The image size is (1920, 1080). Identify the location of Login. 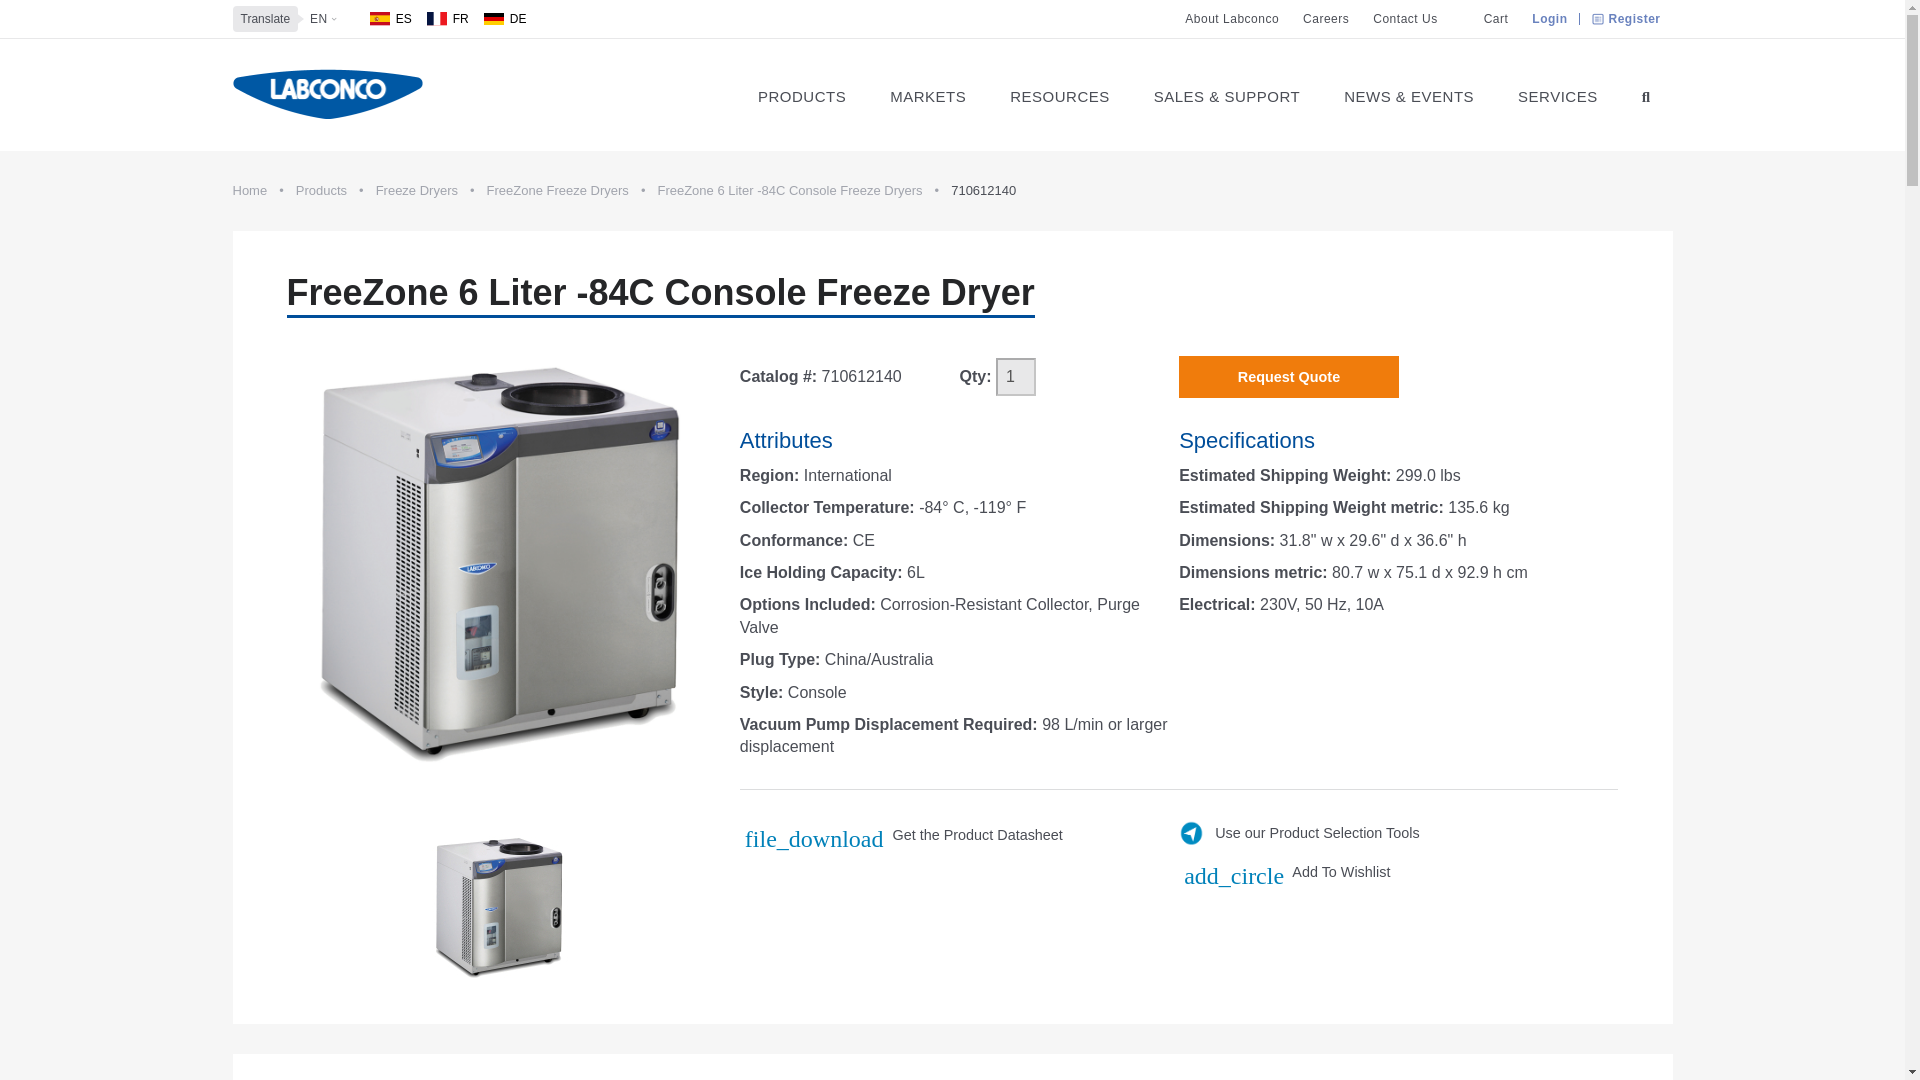
(1550, 18).